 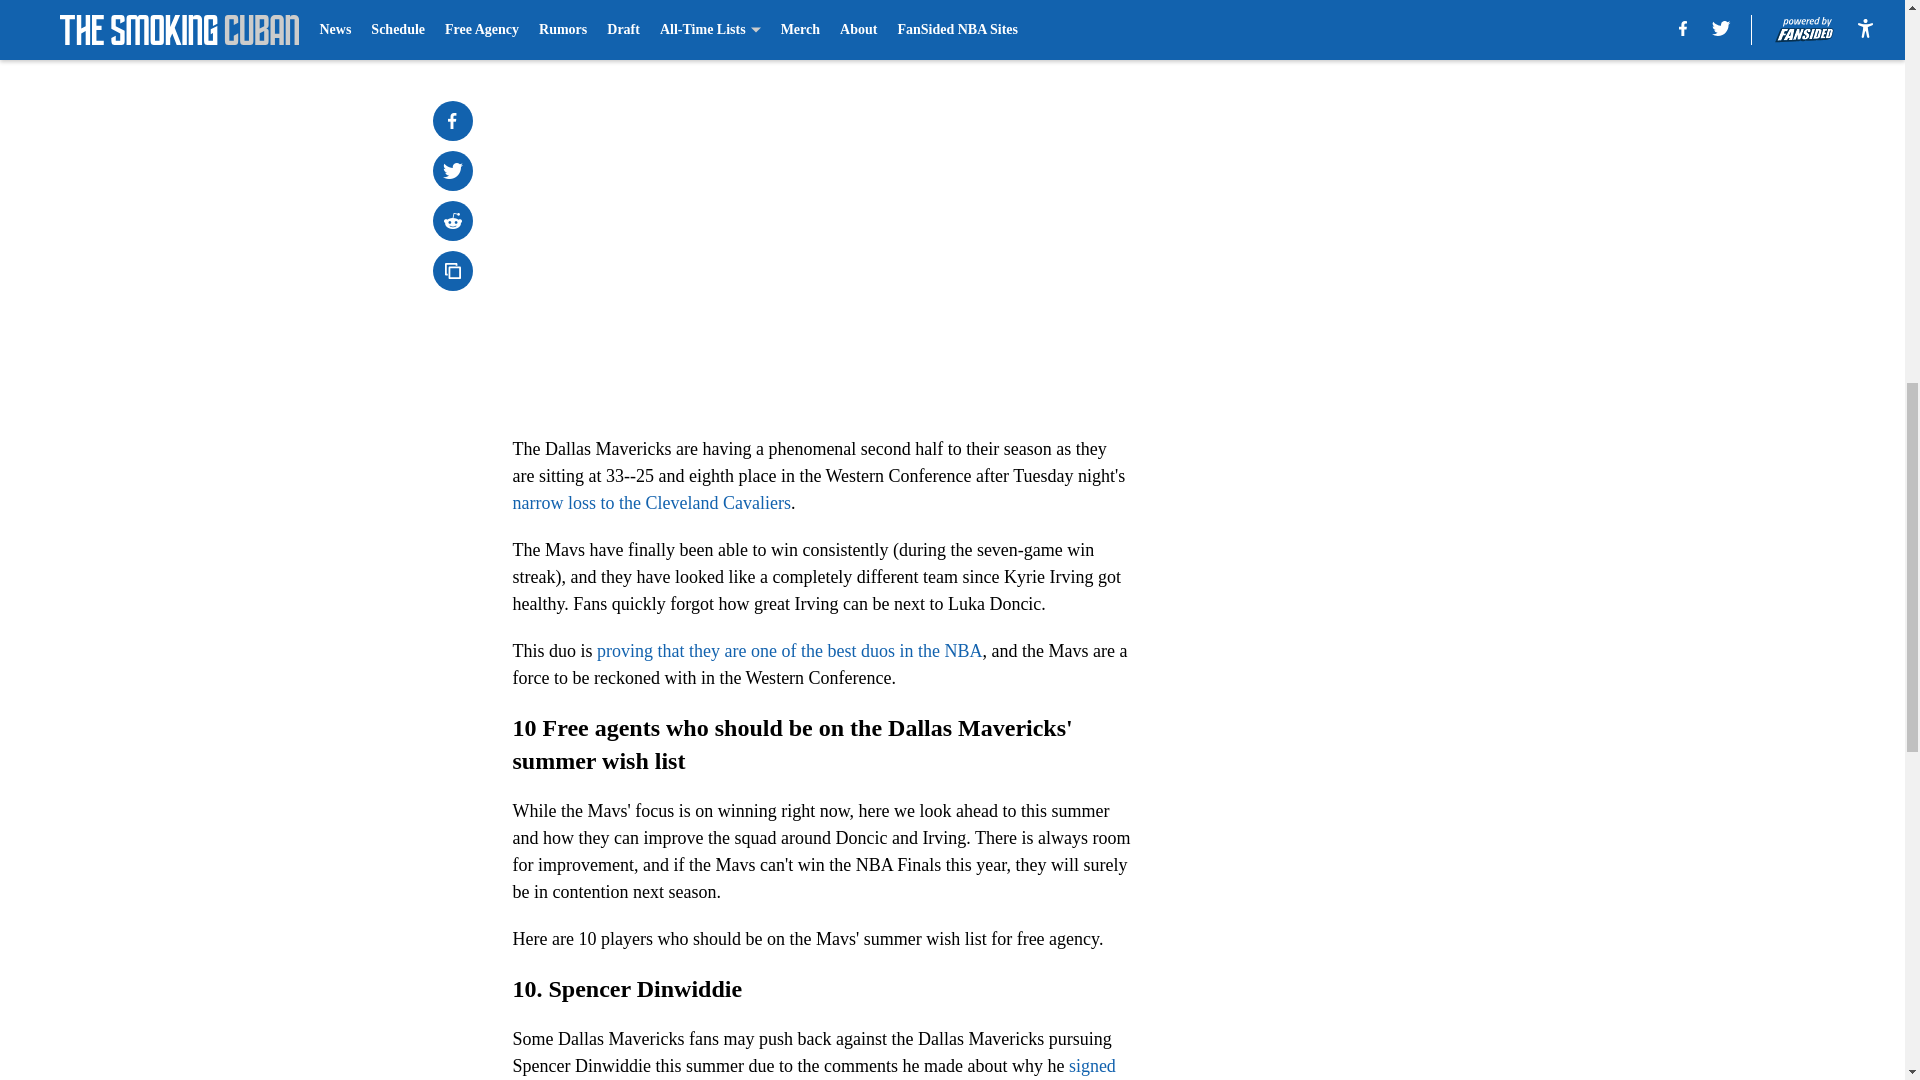 What do you see at coordinates (1072, 27) in the screenshot?
I see `Next` at bounding box center [1072, 27].